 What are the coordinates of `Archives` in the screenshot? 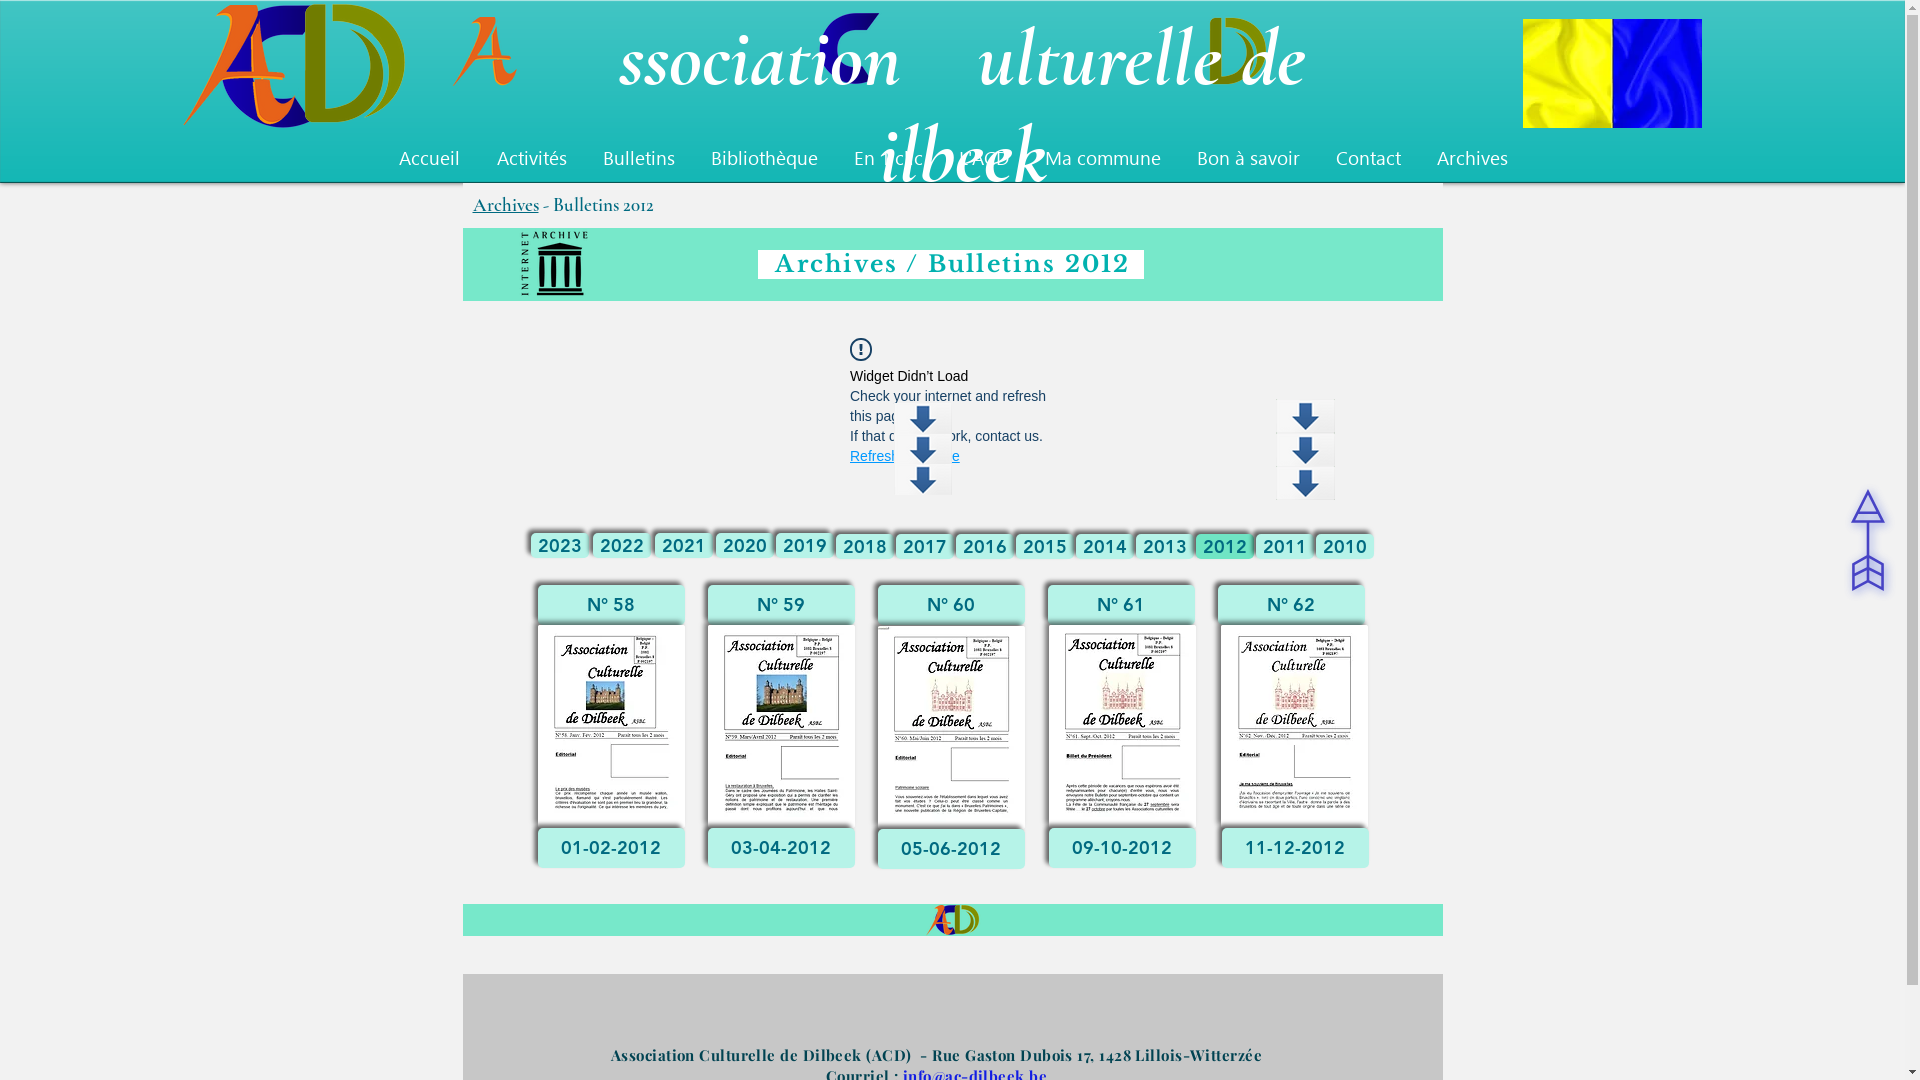 It's located at (1472, 158).